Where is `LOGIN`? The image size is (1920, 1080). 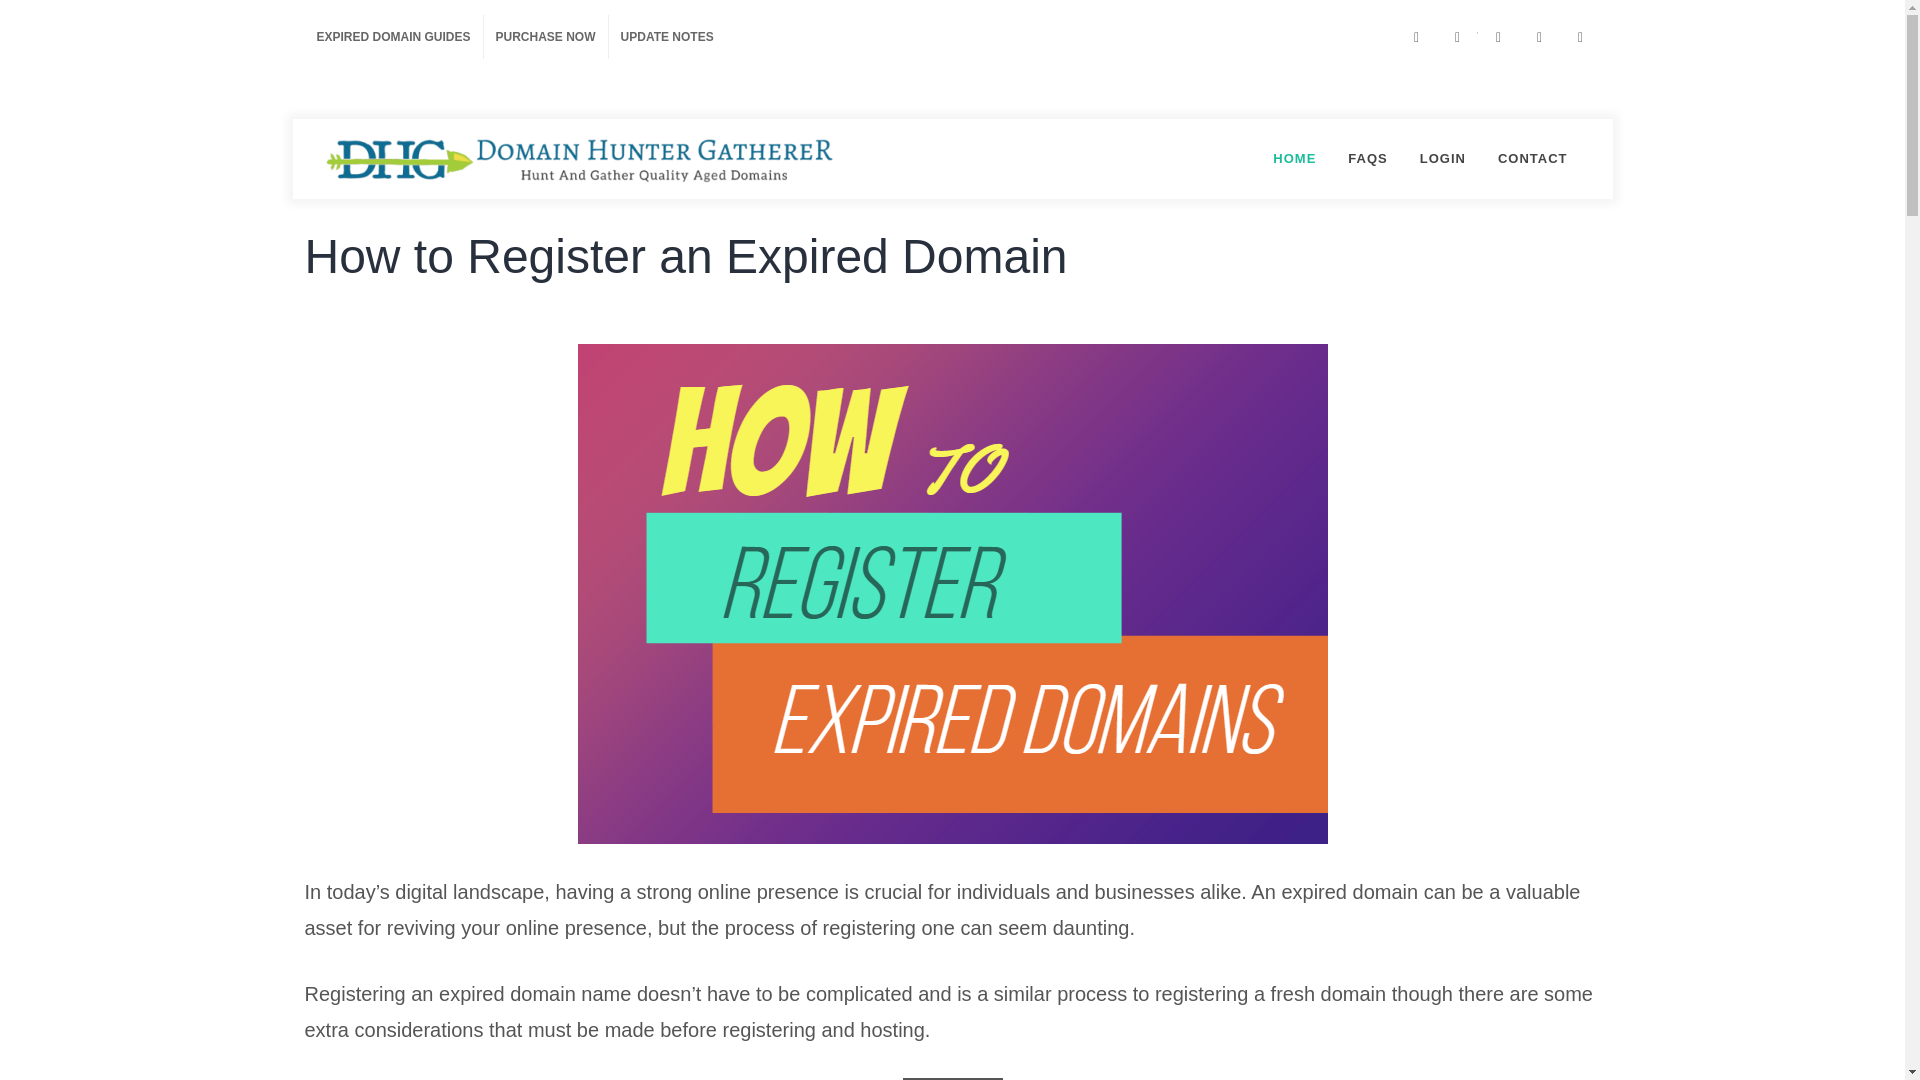 LOGIN is located at coordinates (1442, 158).